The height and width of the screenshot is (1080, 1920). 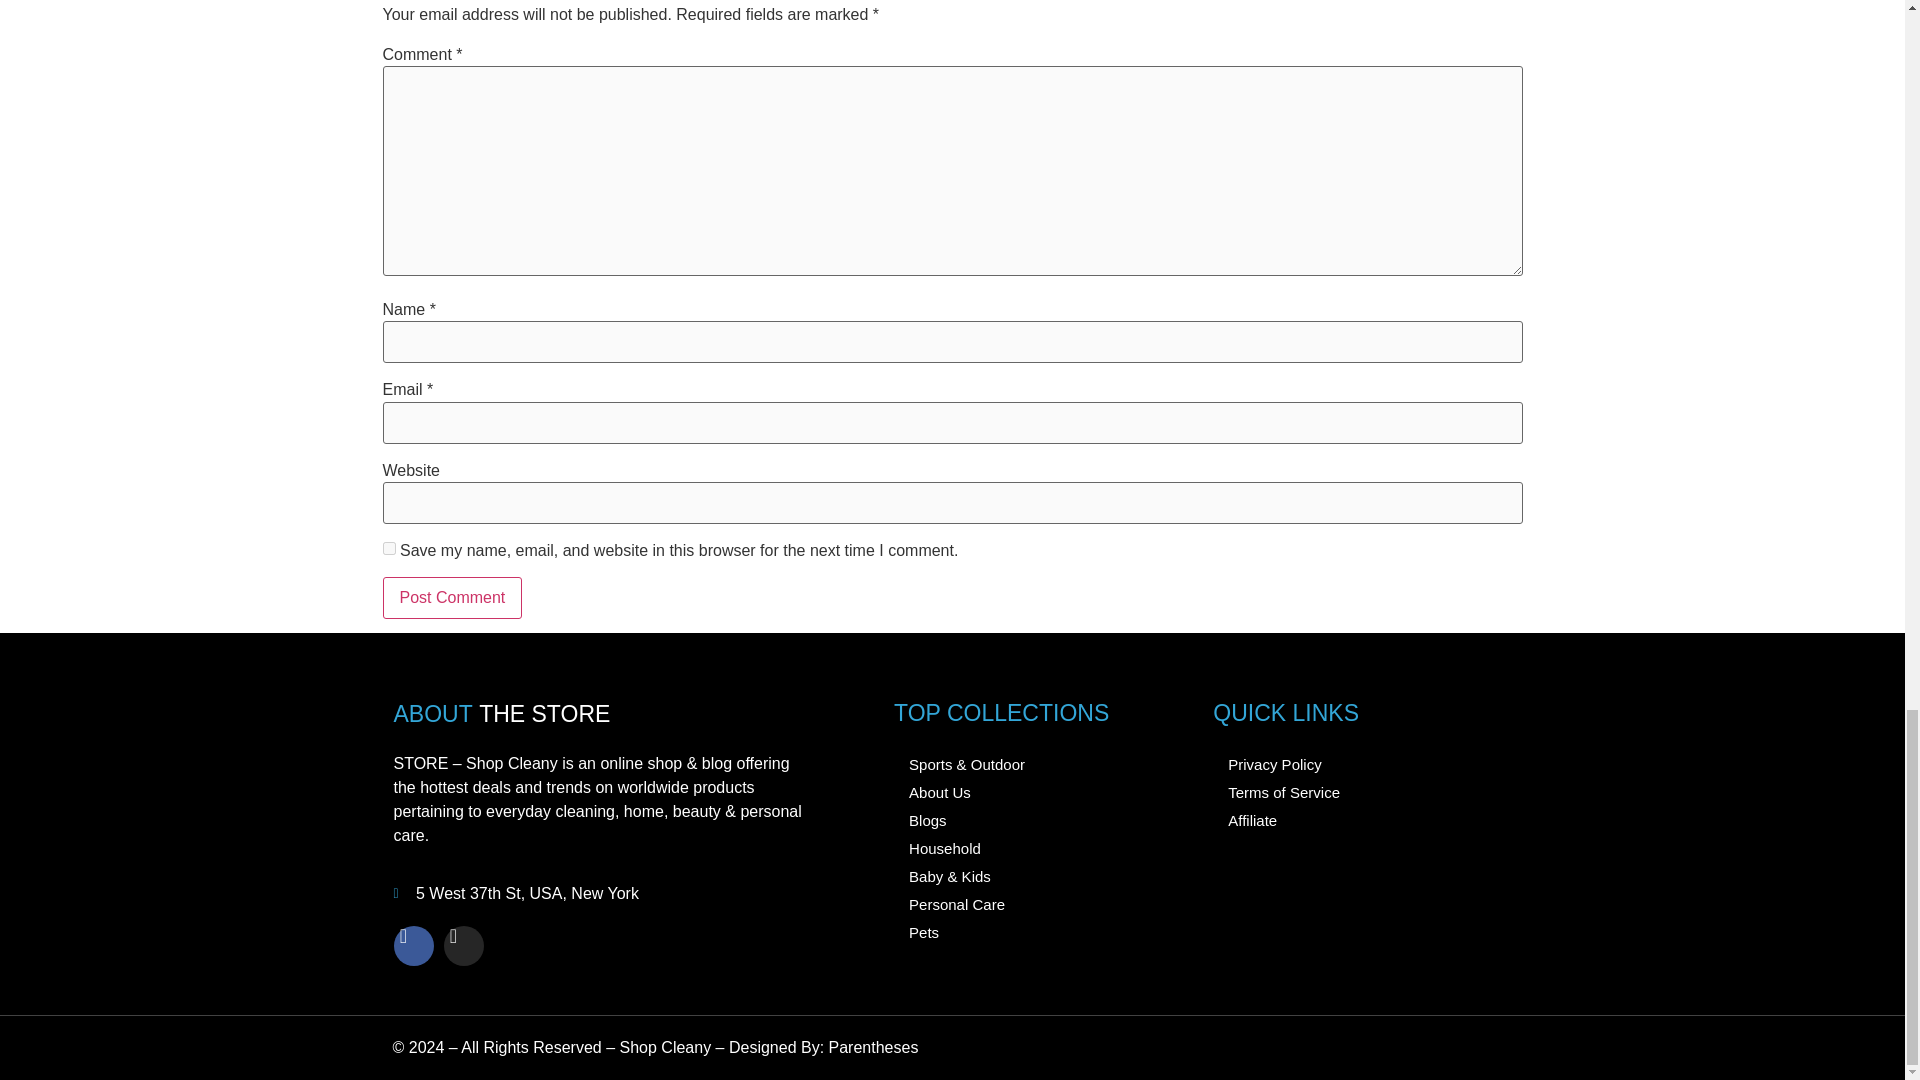 What do you see at coordinates (1043, 848) in the screenshot?
I see `Household` at bounding box center [1043, 848].